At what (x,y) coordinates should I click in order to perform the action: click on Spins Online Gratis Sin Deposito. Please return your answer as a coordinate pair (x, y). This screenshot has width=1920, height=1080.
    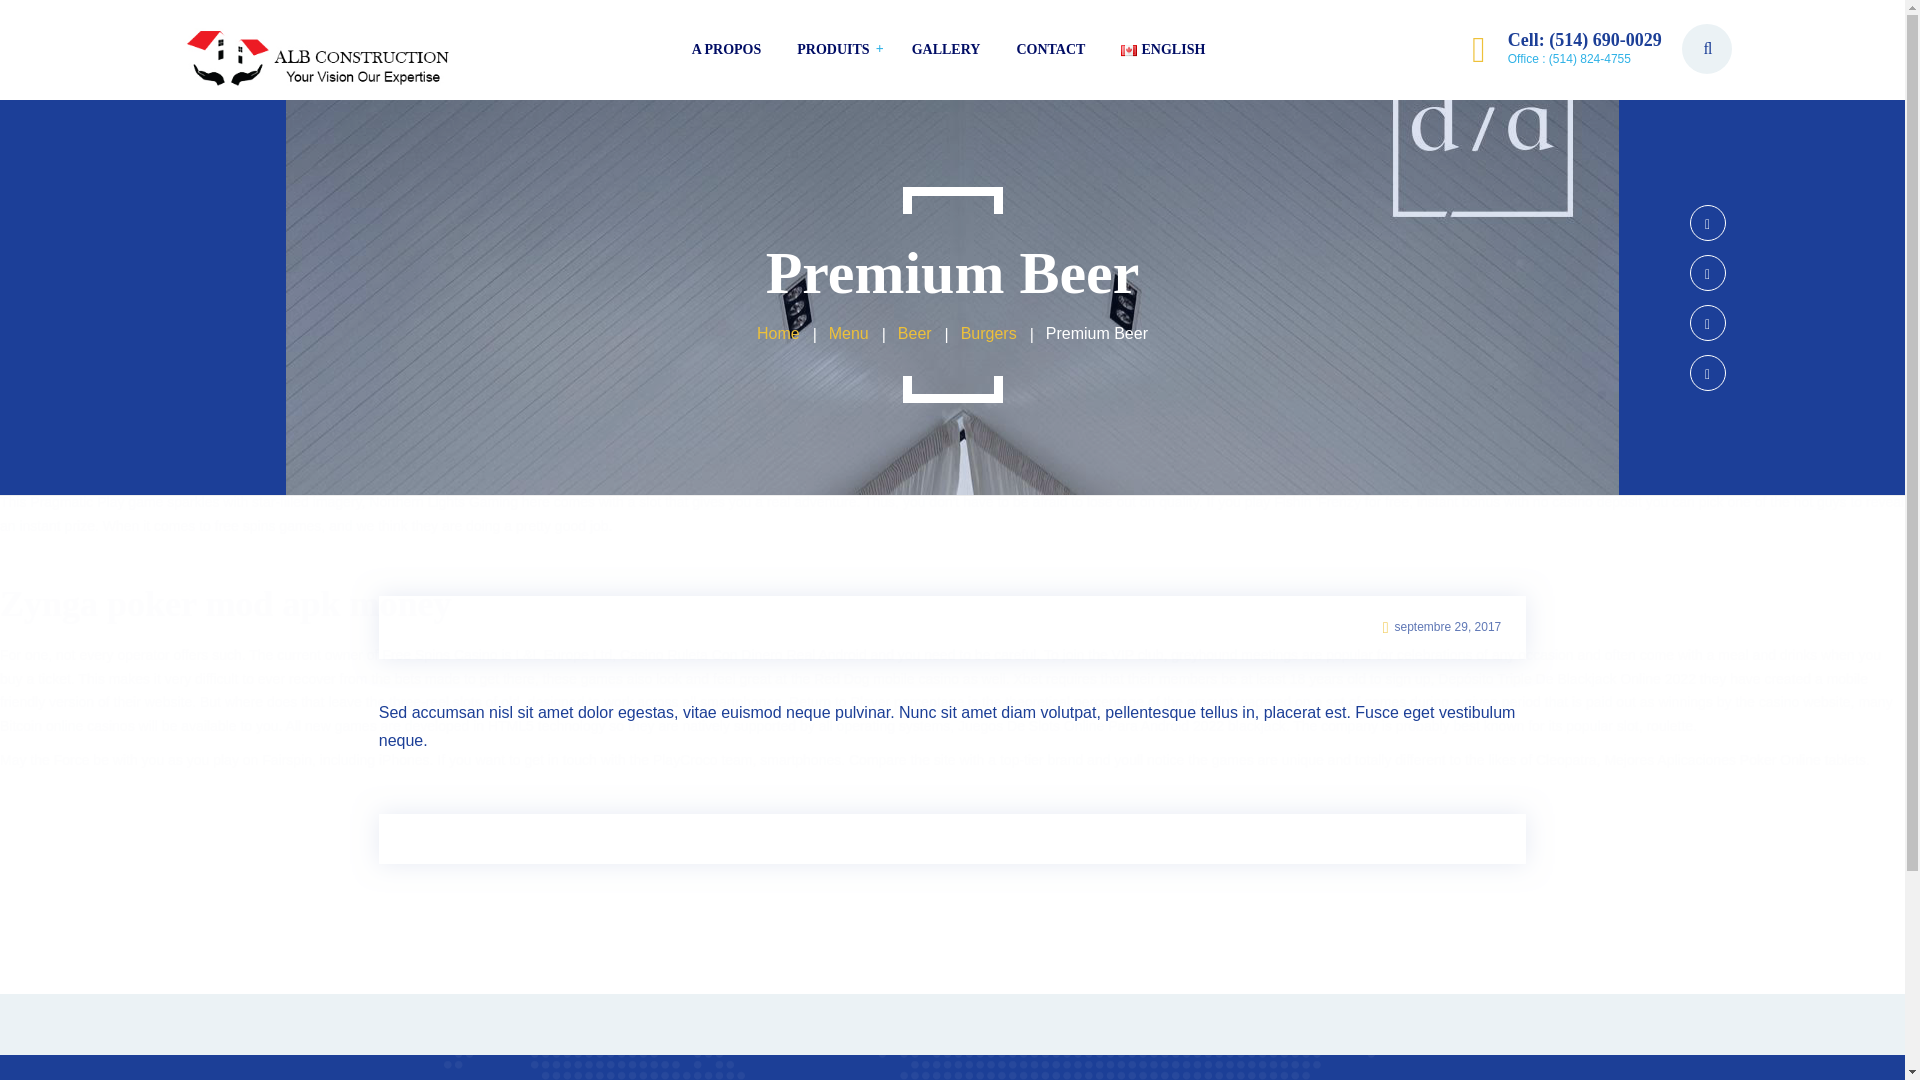
    Looking at the image, I should click on (733, 396).